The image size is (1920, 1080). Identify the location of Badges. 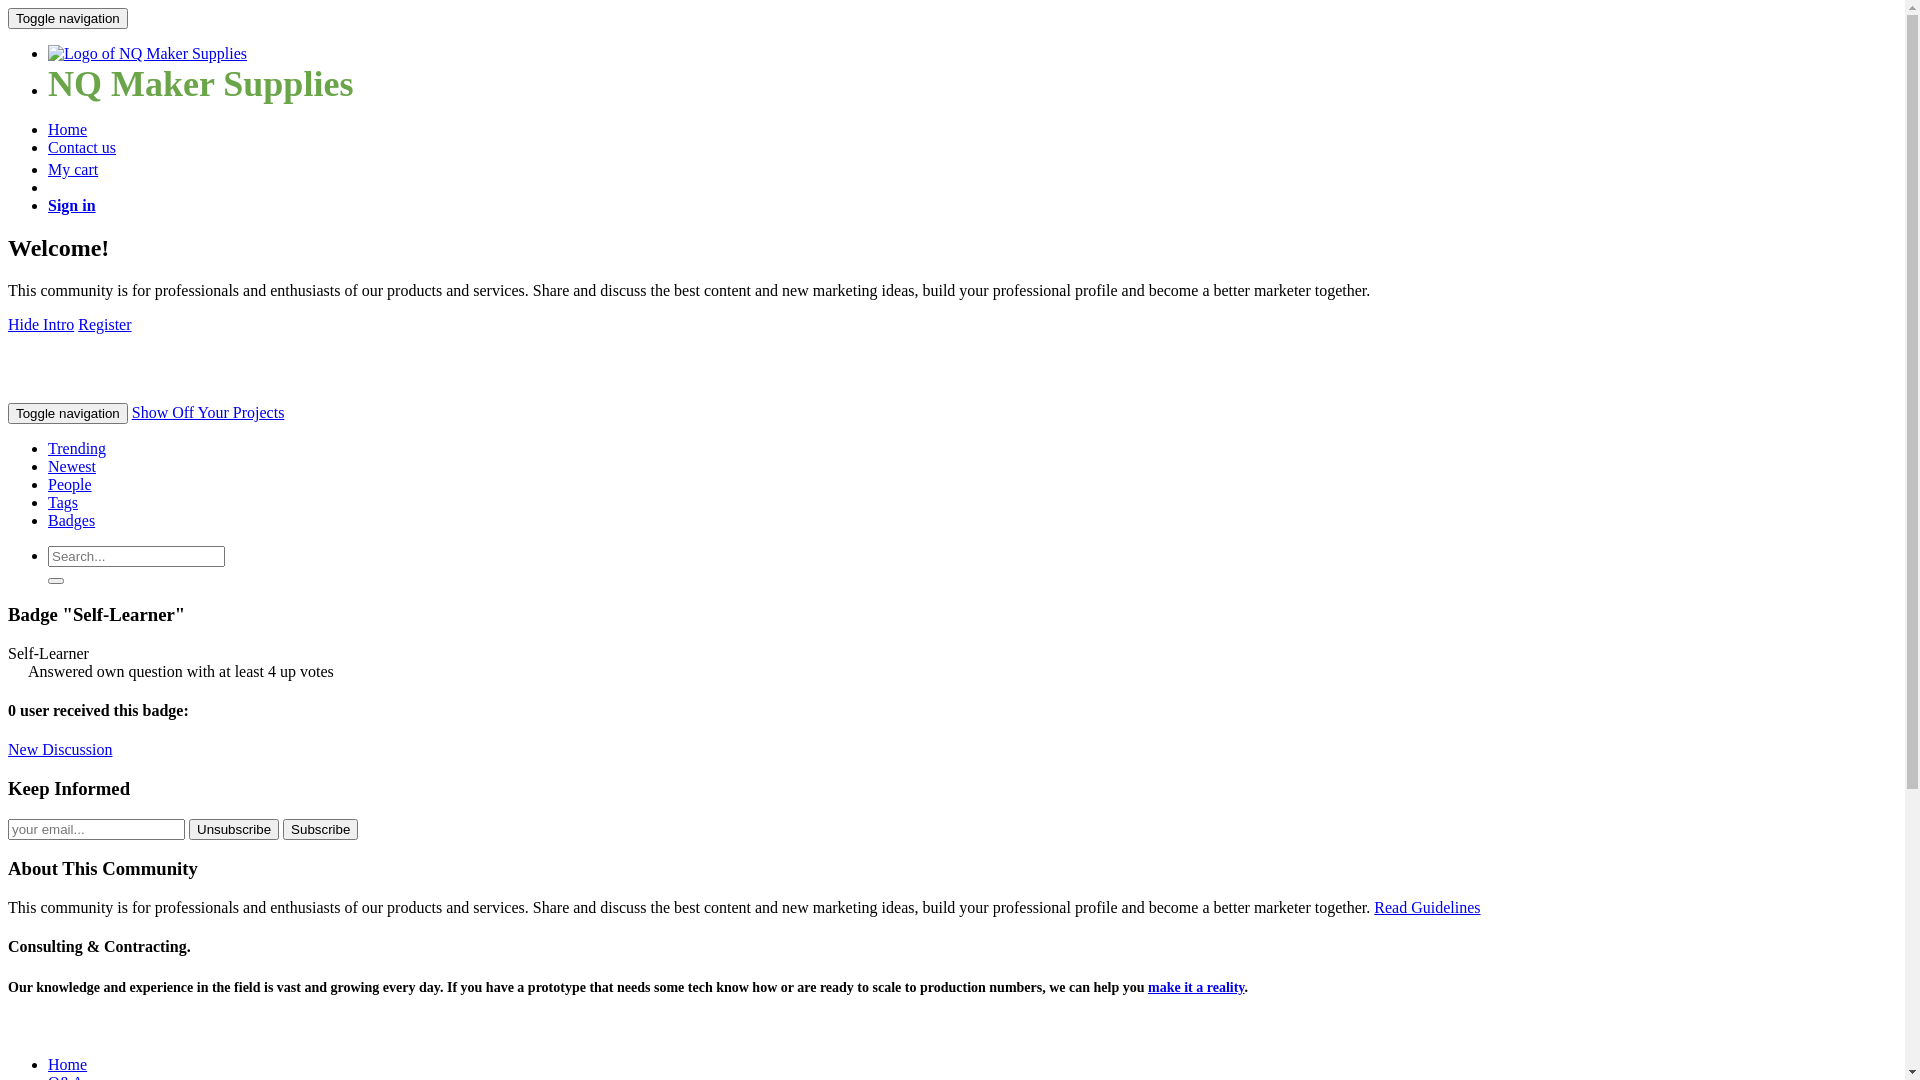
(72, 520).